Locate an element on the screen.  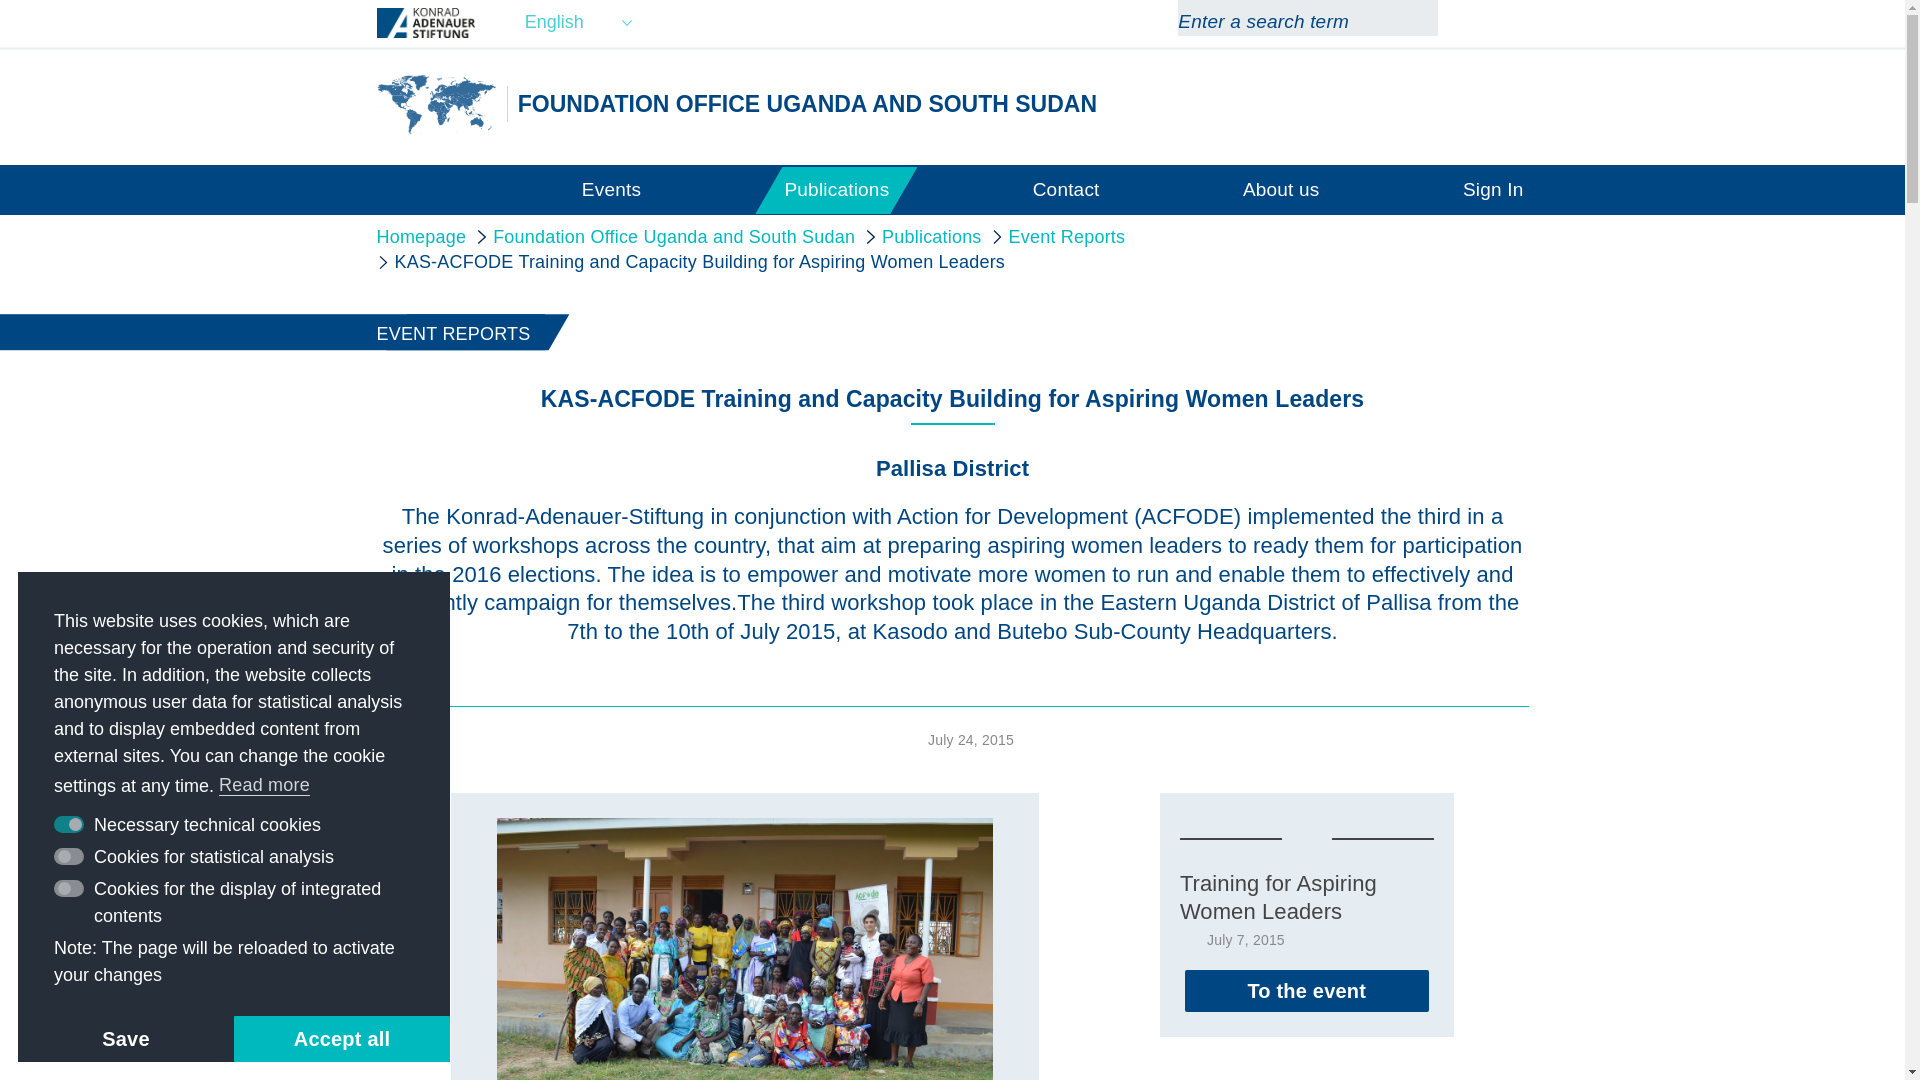
Skip to Main Content is located at coordinates (4, 4).